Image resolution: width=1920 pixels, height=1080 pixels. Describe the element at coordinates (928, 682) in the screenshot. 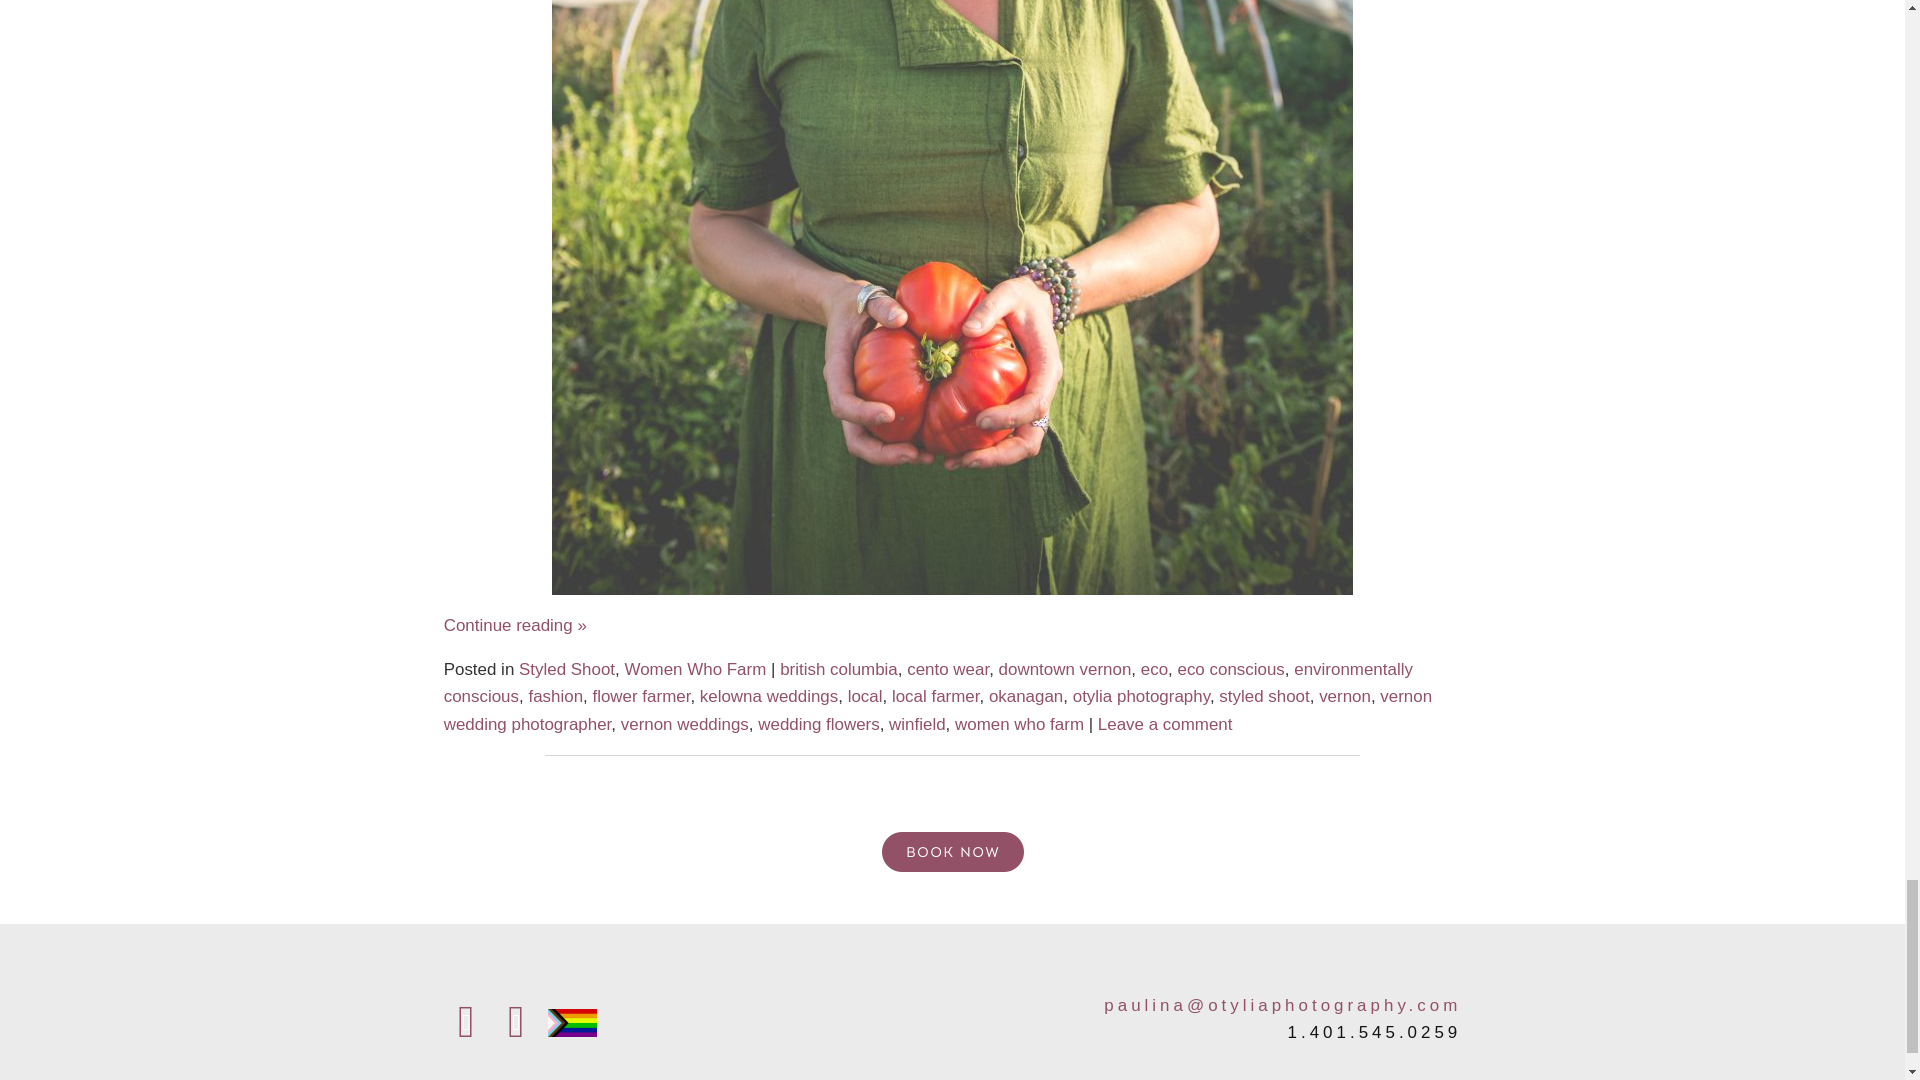

I see `environmentally conscious` at that location.